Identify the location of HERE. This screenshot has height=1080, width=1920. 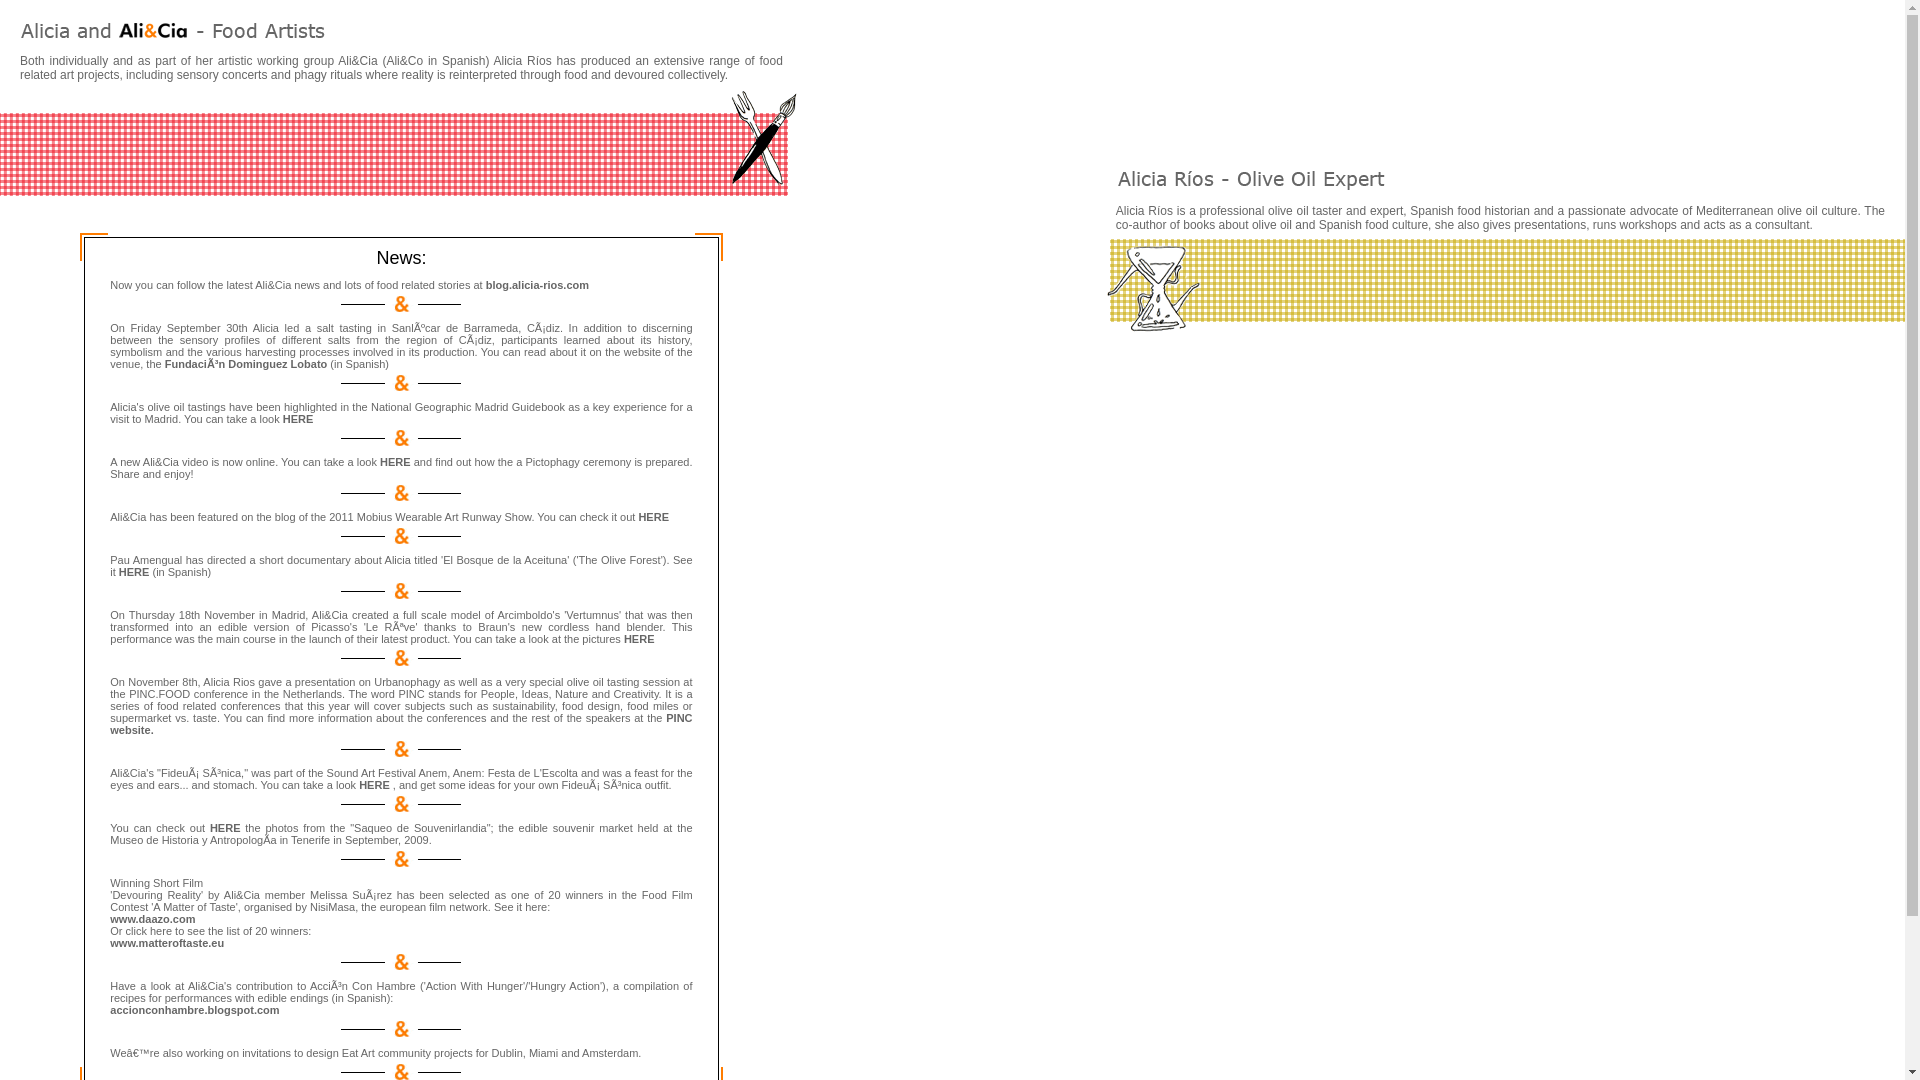
(652, 516).